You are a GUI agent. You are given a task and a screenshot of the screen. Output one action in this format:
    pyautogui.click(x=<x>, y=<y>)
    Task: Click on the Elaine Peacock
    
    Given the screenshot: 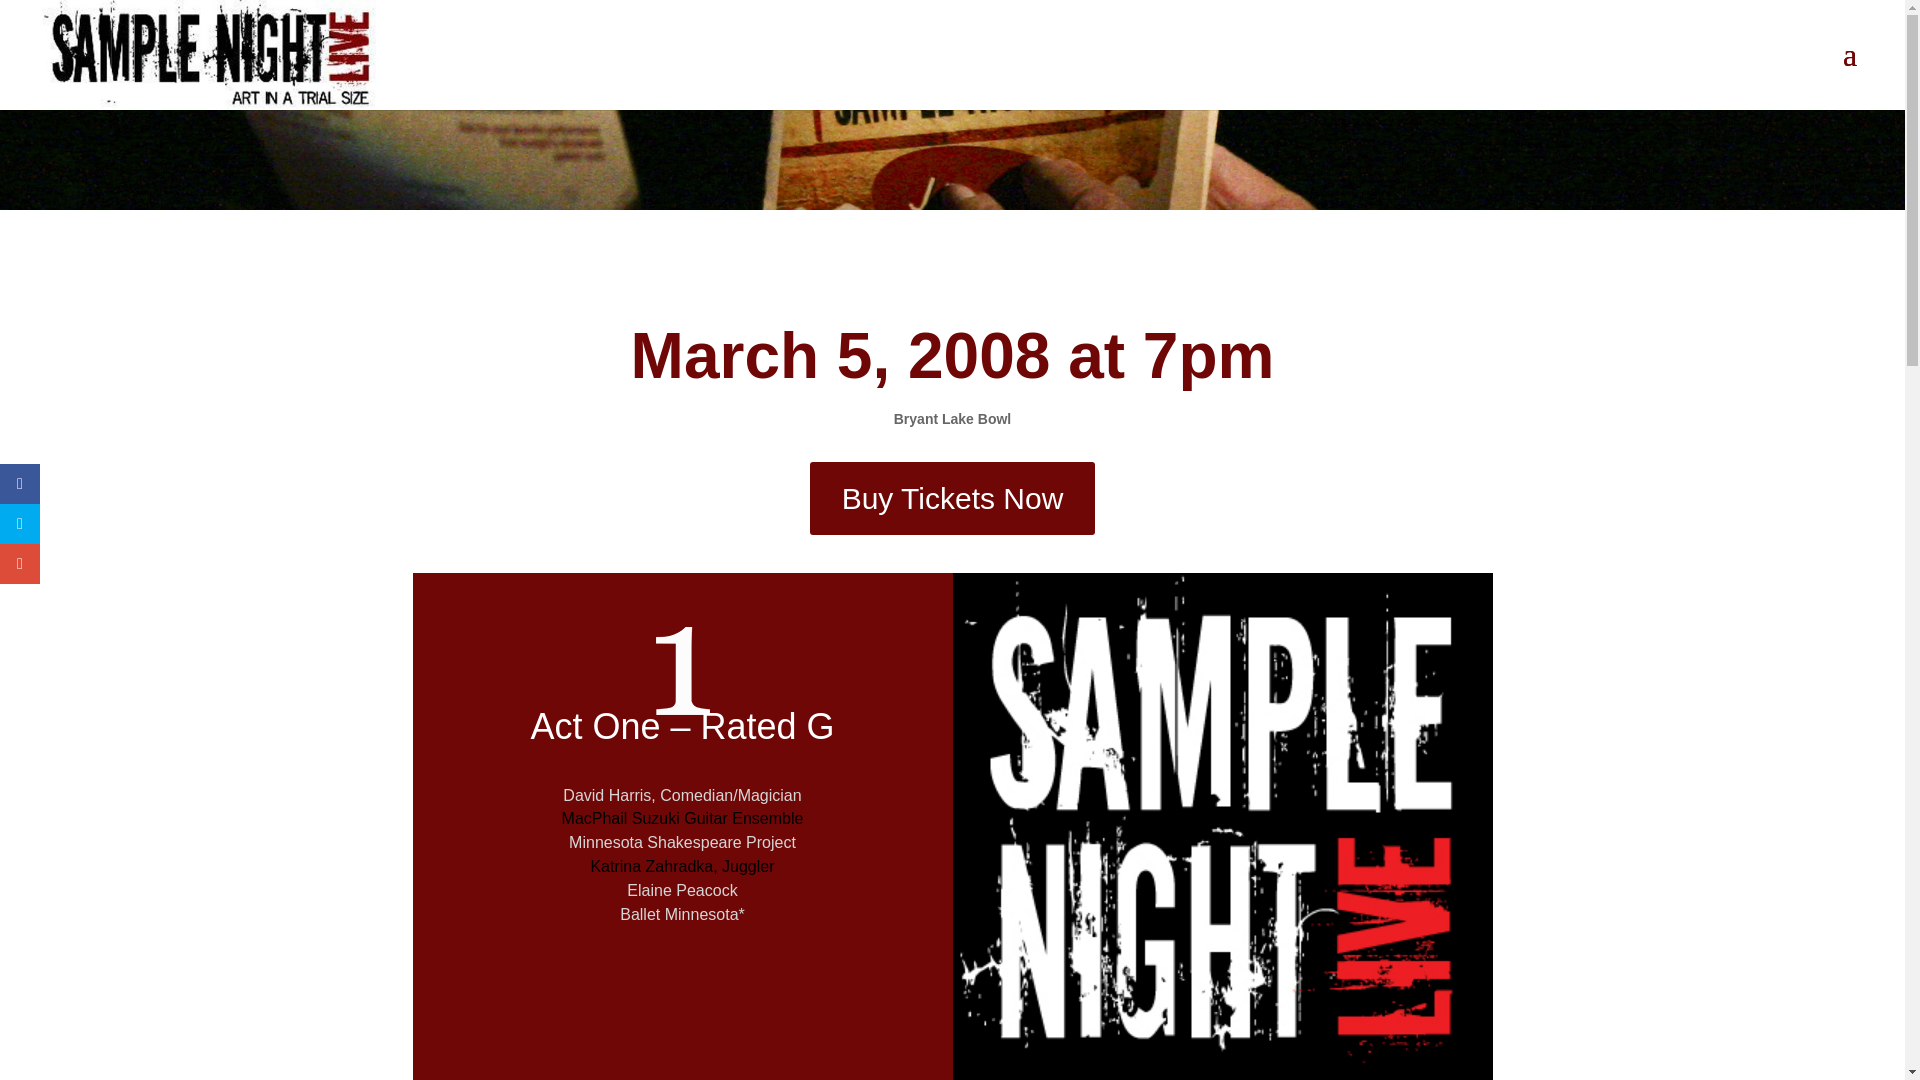 What is the action you would take?
    pyautogui.click(x=682, y=890)
    